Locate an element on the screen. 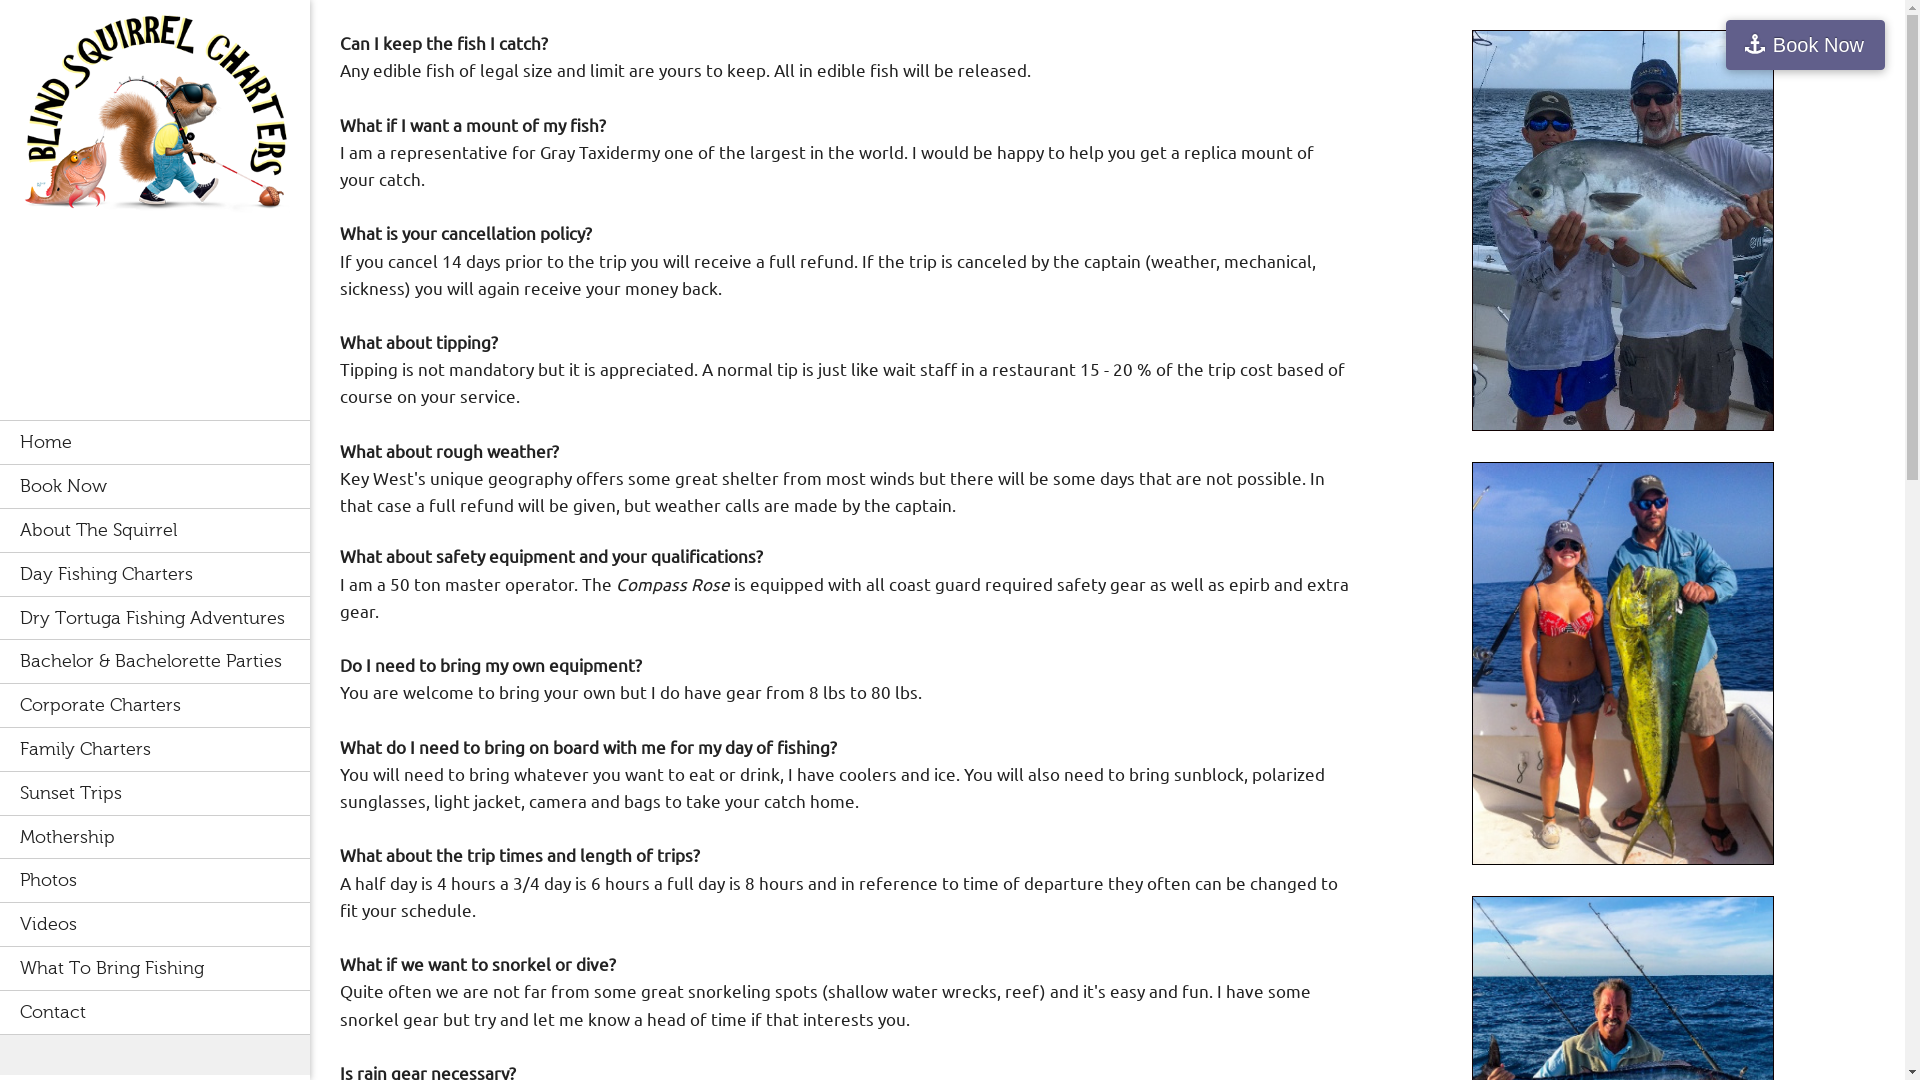 The image size is (1920, 1080). What To Bring Fishing is located at coordinates (154, 968).